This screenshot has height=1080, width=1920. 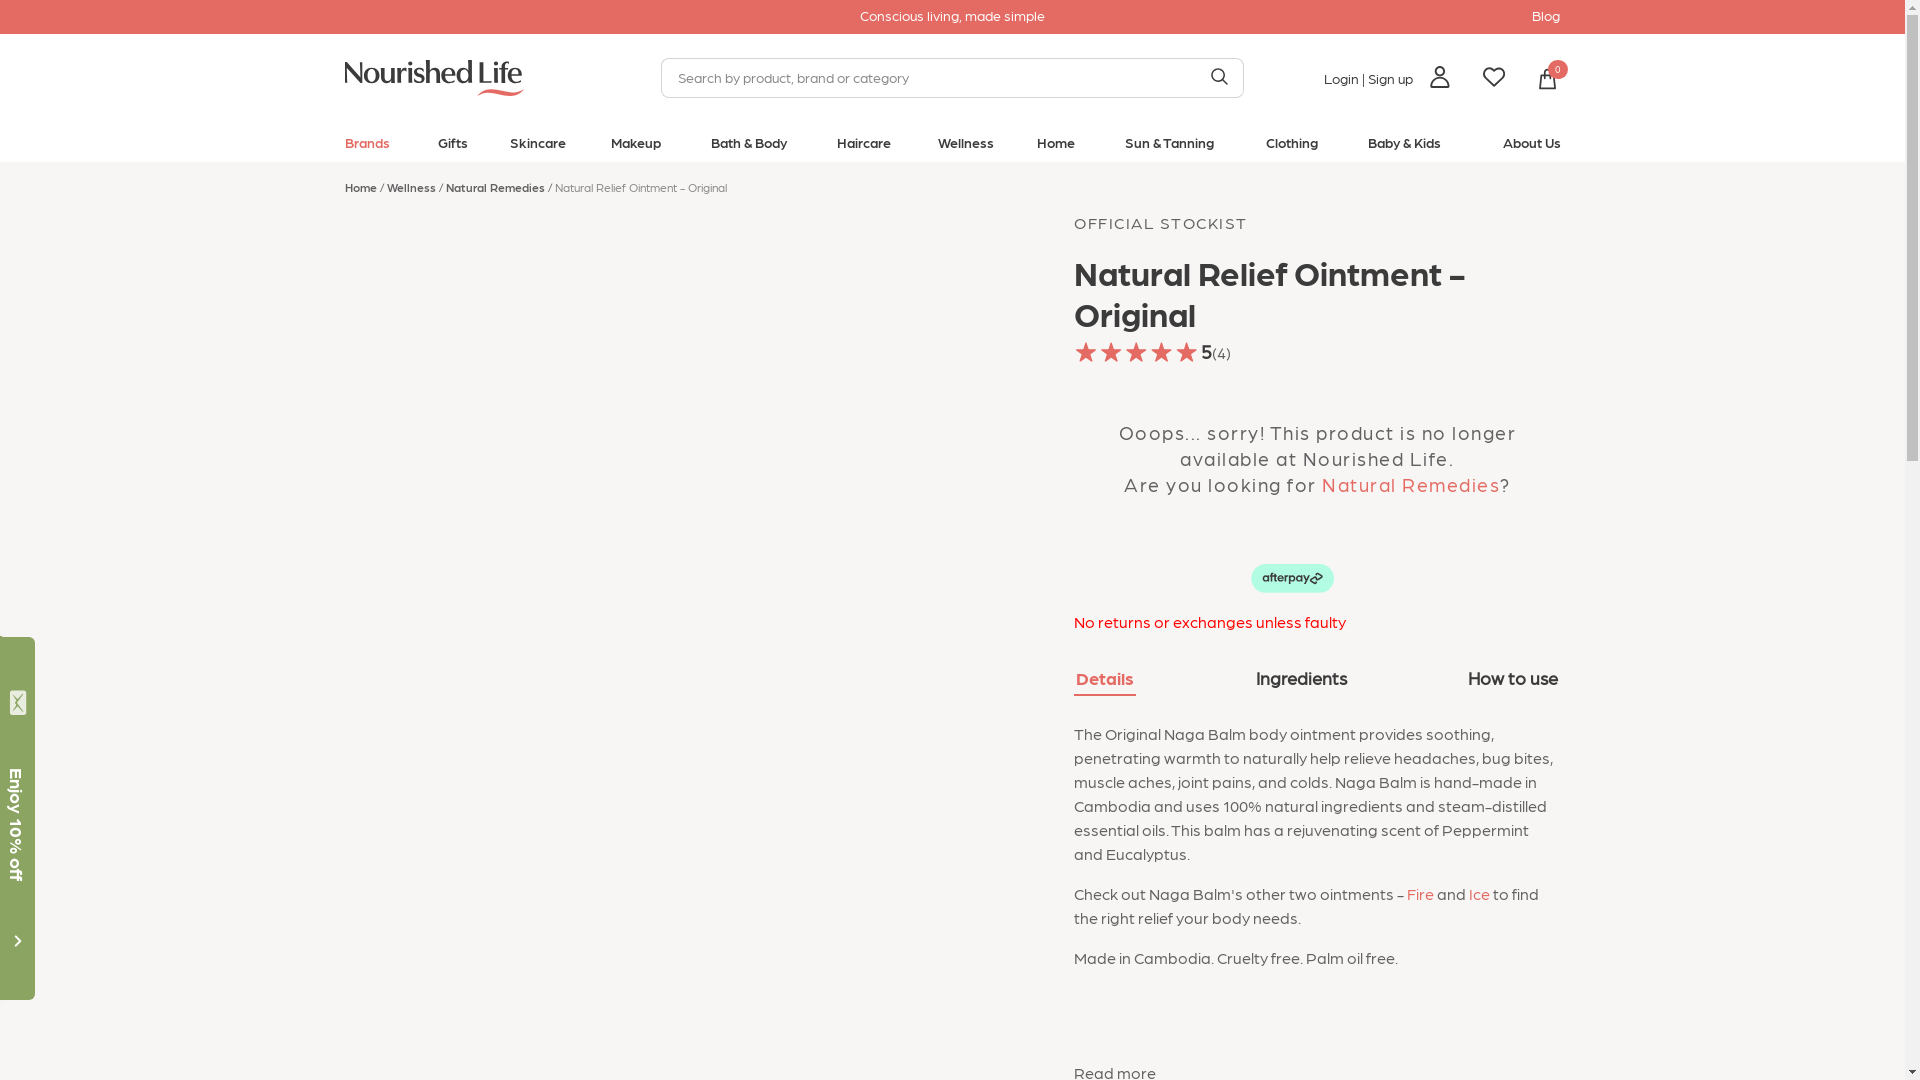 What do you see at coordinates (1420, 894) in the screenshot?
I see `Fire` at bounding box center [1420, 894].